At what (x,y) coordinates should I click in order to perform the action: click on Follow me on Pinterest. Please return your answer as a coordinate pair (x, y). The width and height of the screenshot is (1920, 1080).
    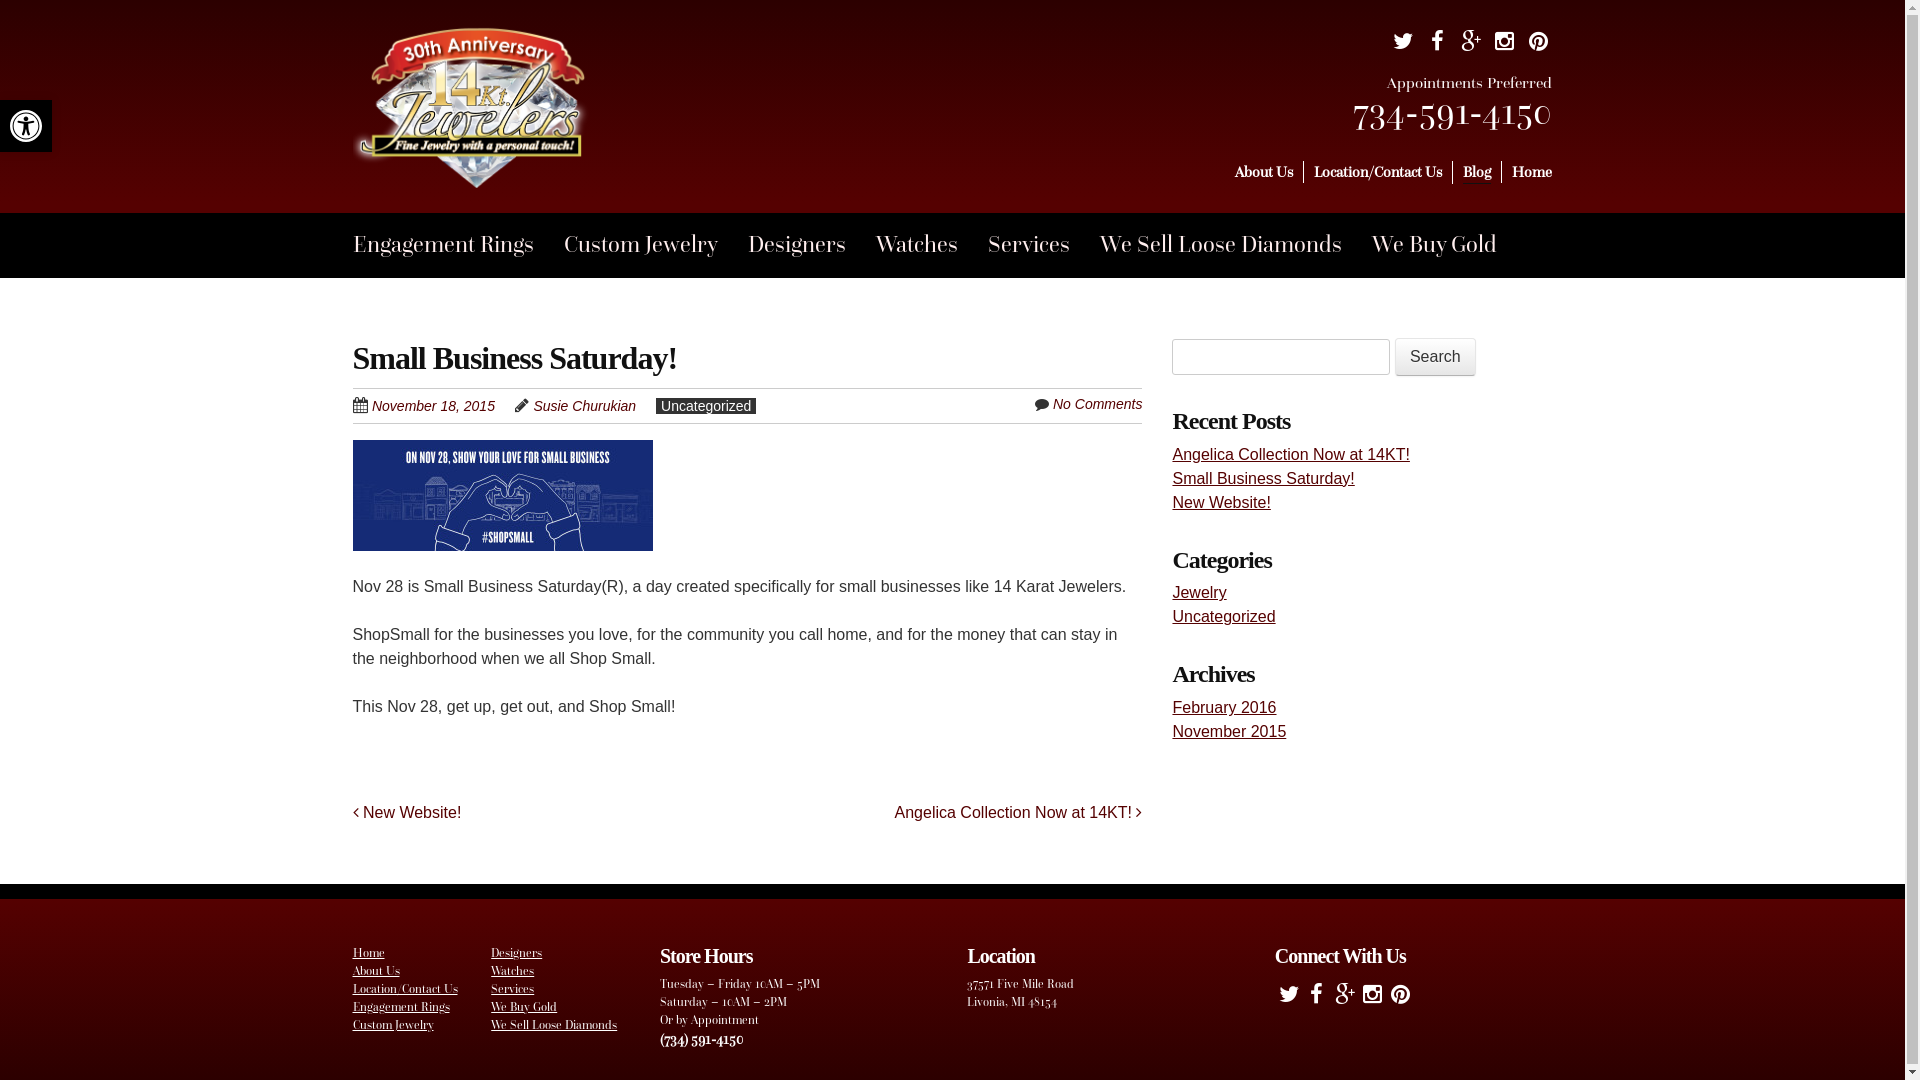
    Looking at the image, I should click on (1538, 45).